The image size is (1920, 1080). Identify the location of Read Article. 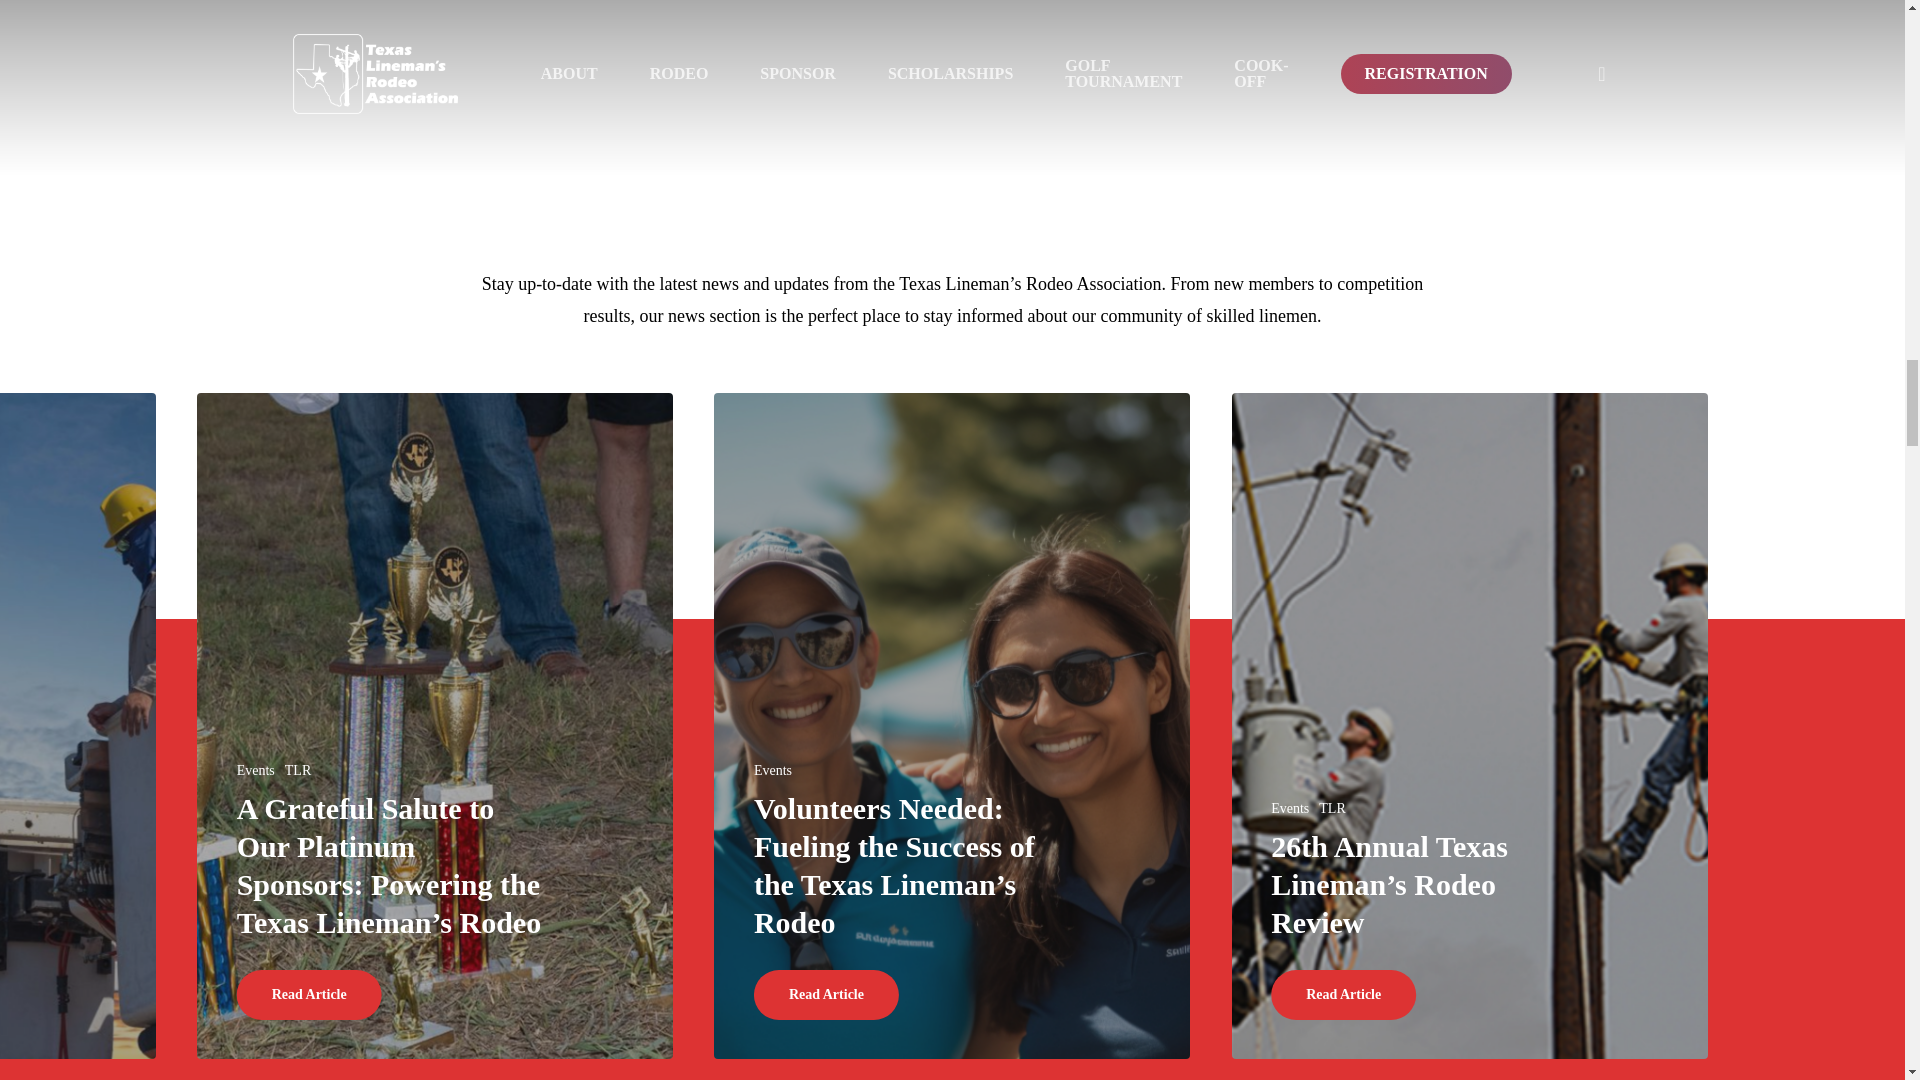
(309, 994).